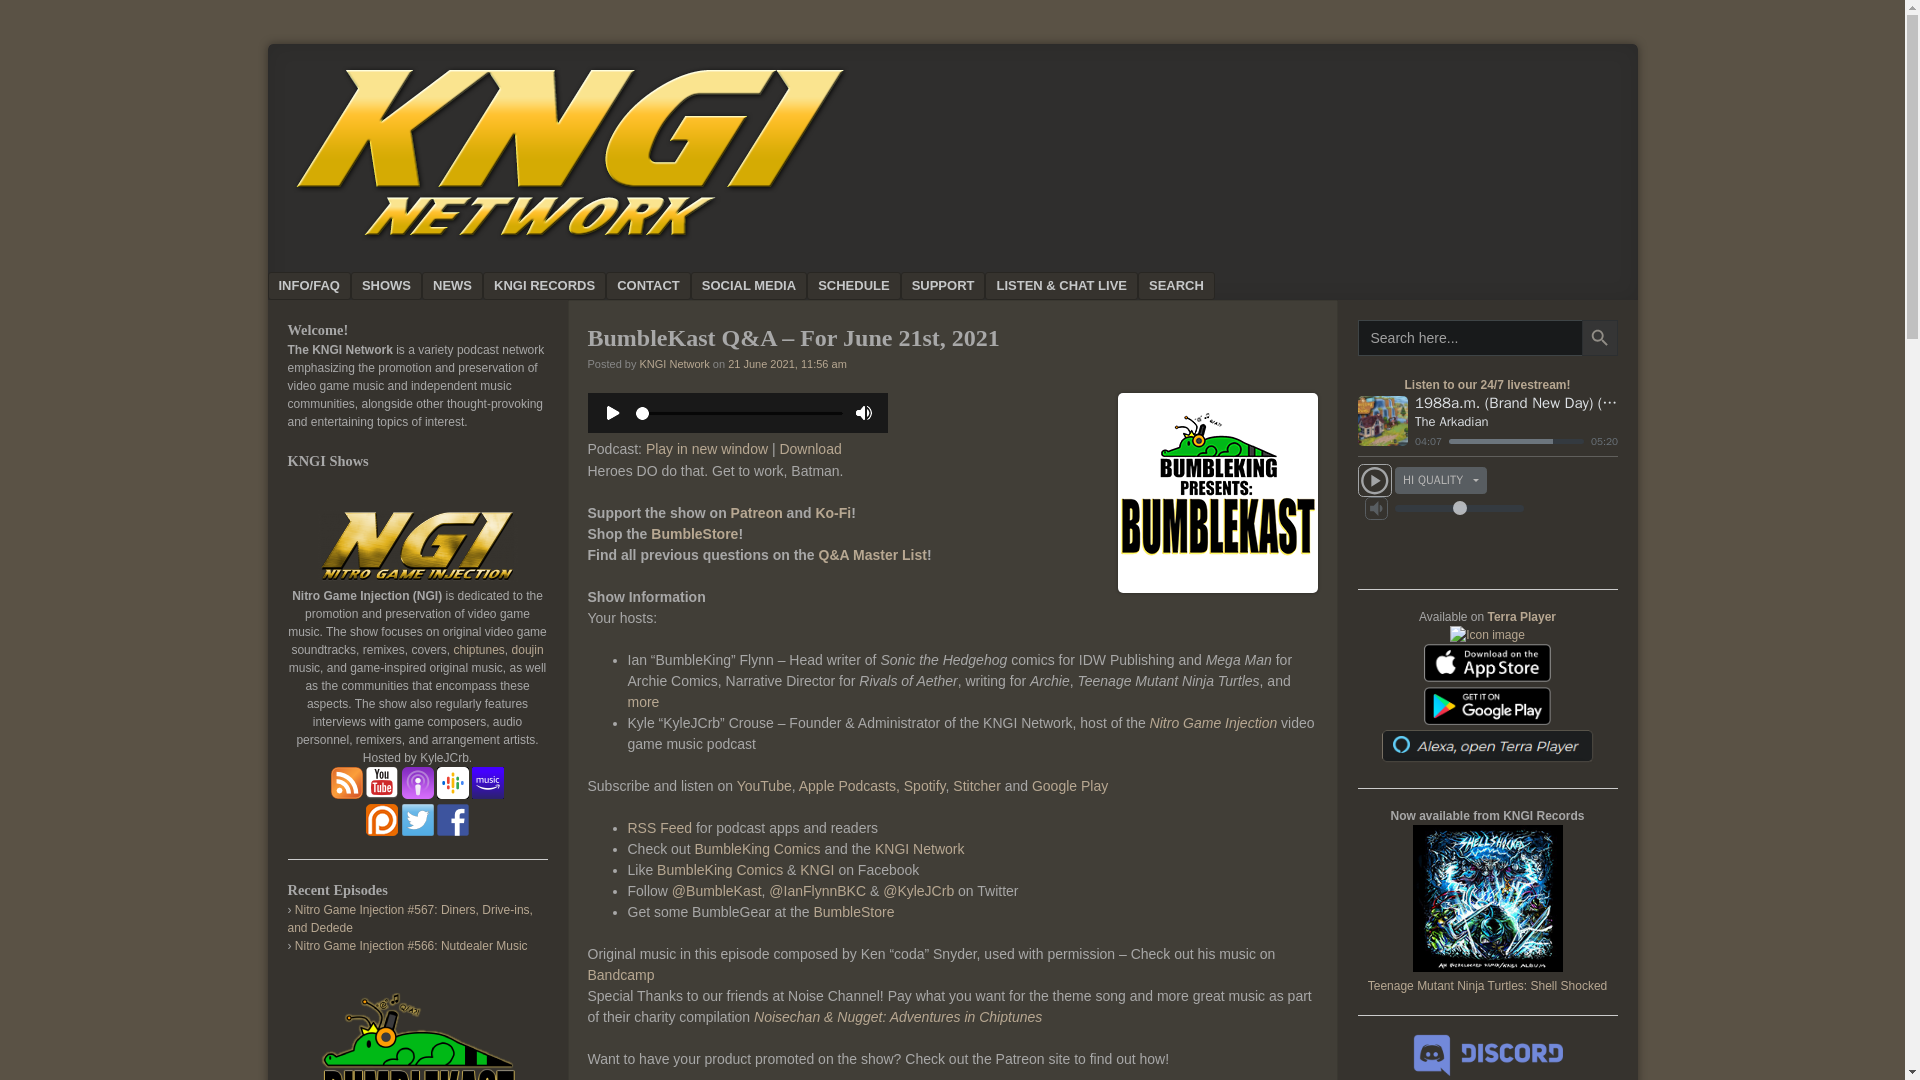 The width and height of the screenshot is (1920, 1080). I want to click on KNGI RECORDS, so click(544, 286).